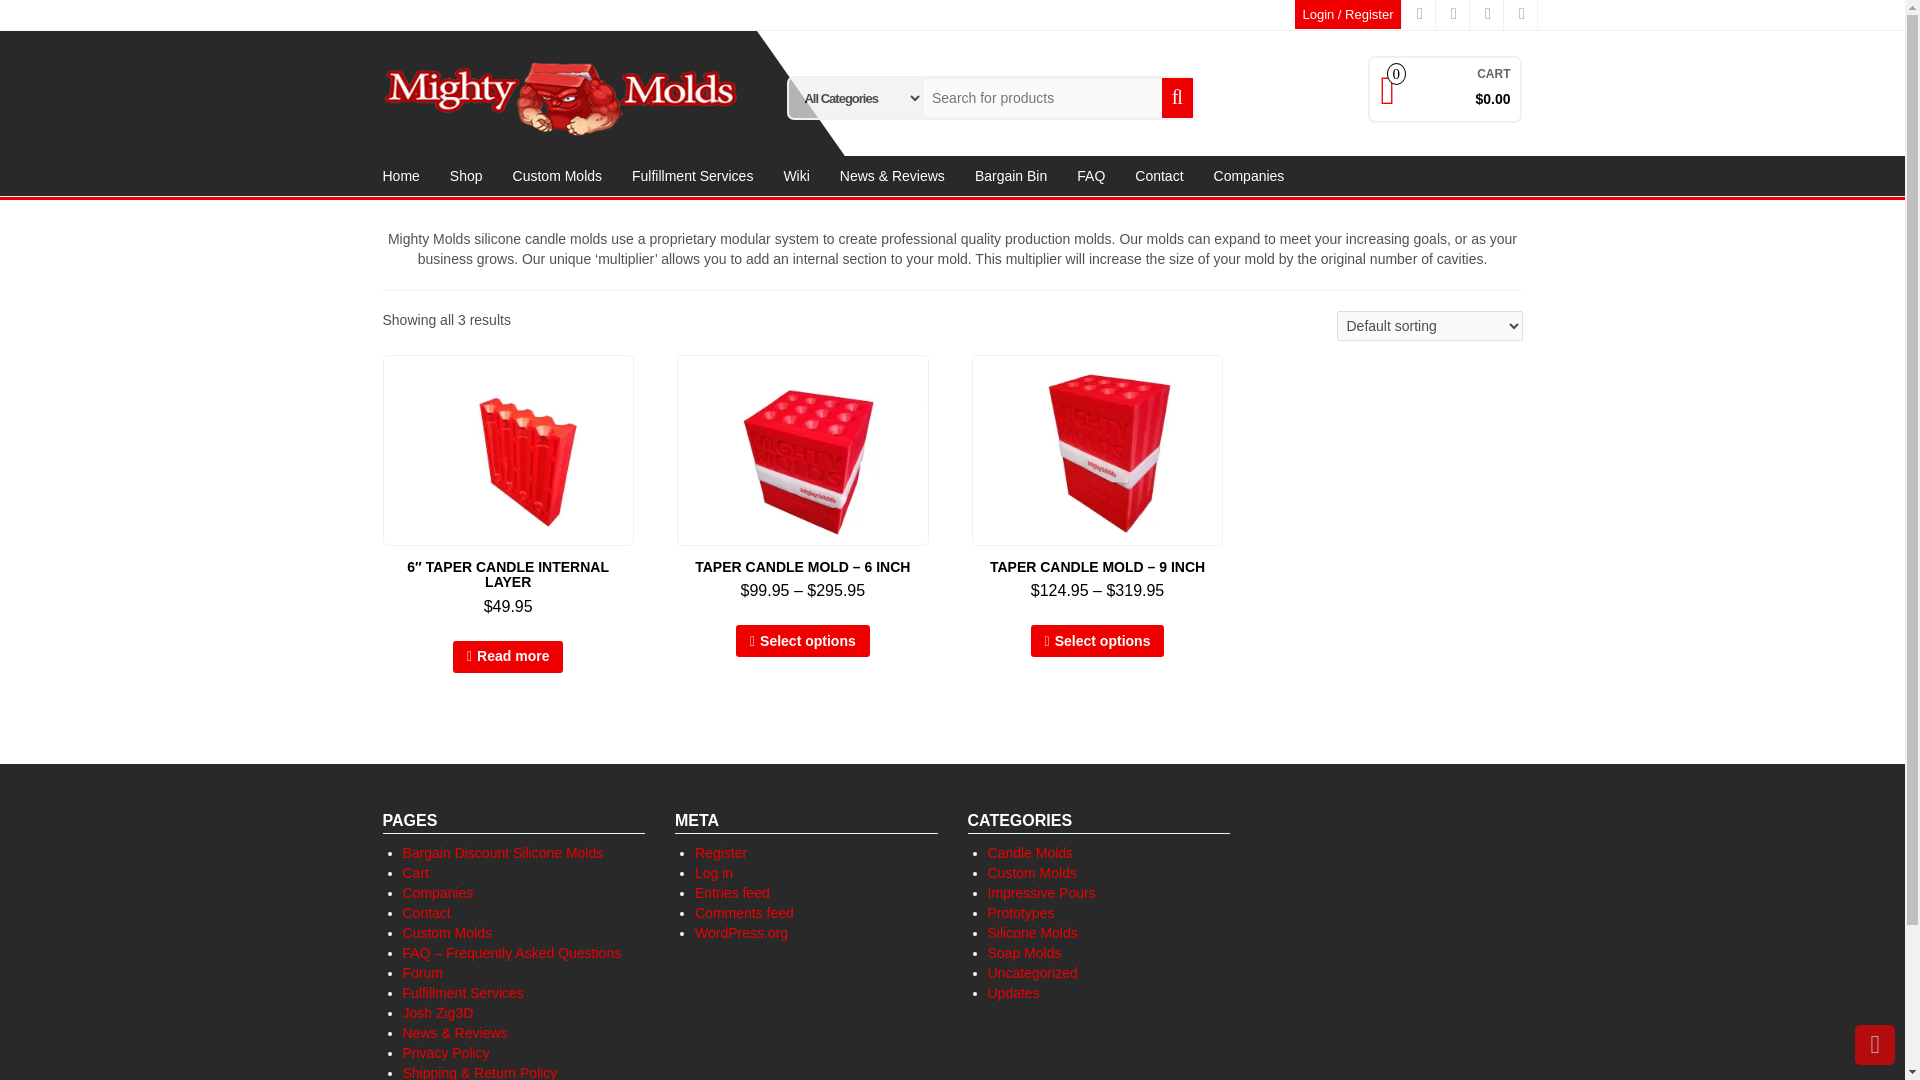  What do you see at coordinates (692, 175) in the screenshot?
I see `Fulfillment Services` at bounding box center [692, 175].